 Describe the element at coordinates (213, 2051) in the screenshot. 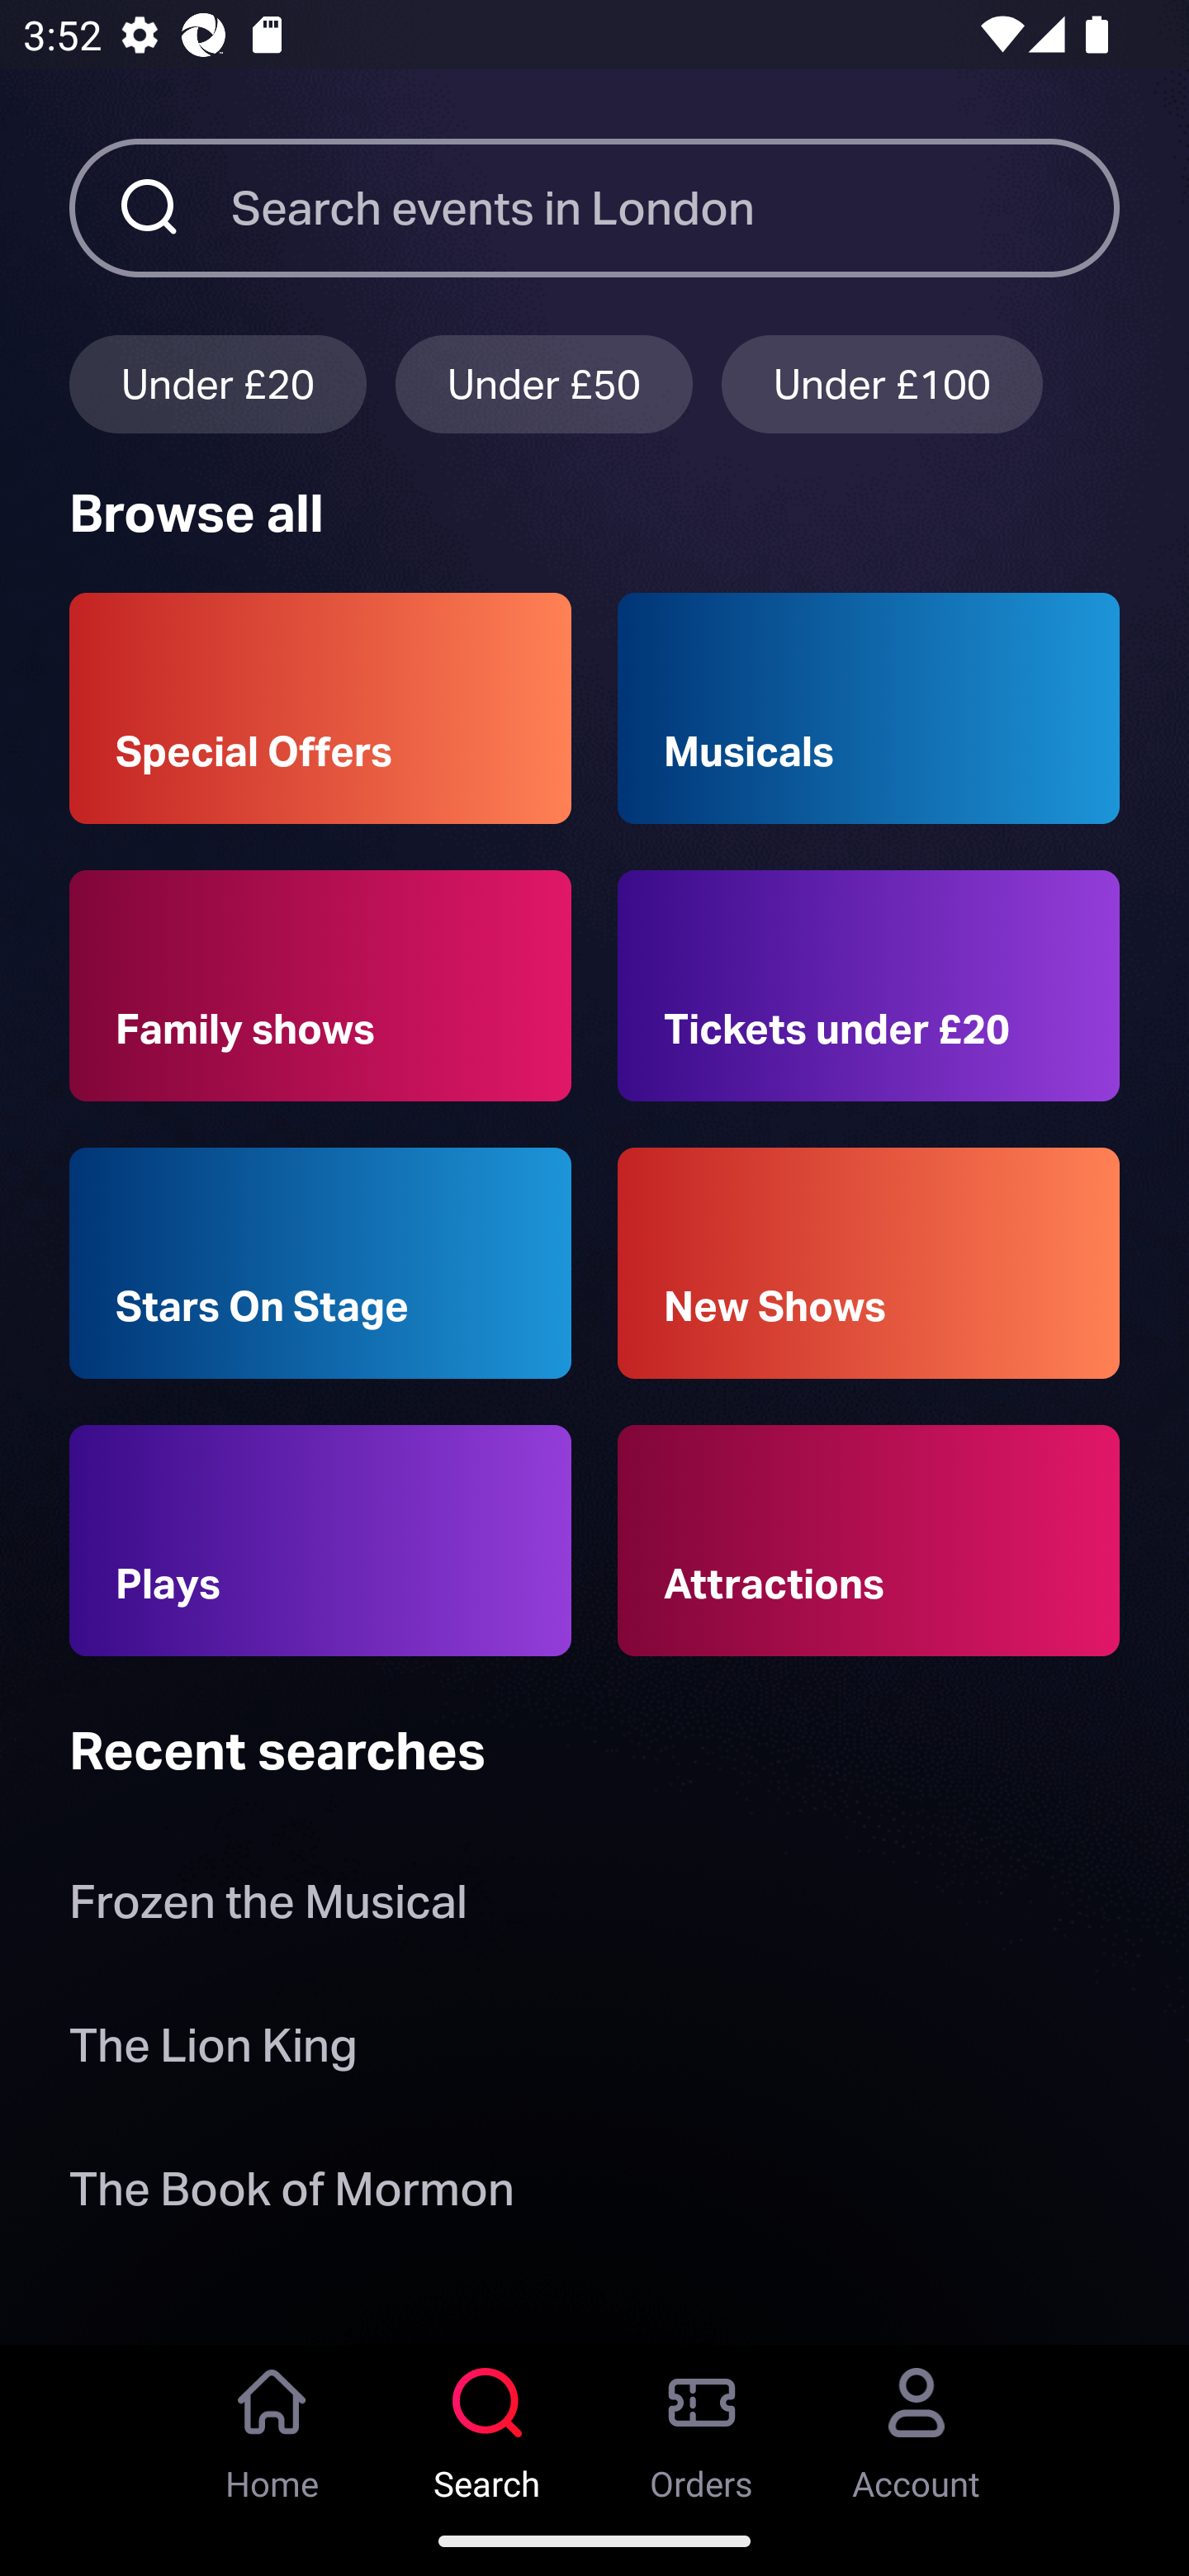

I see `The Lion King` at that location.